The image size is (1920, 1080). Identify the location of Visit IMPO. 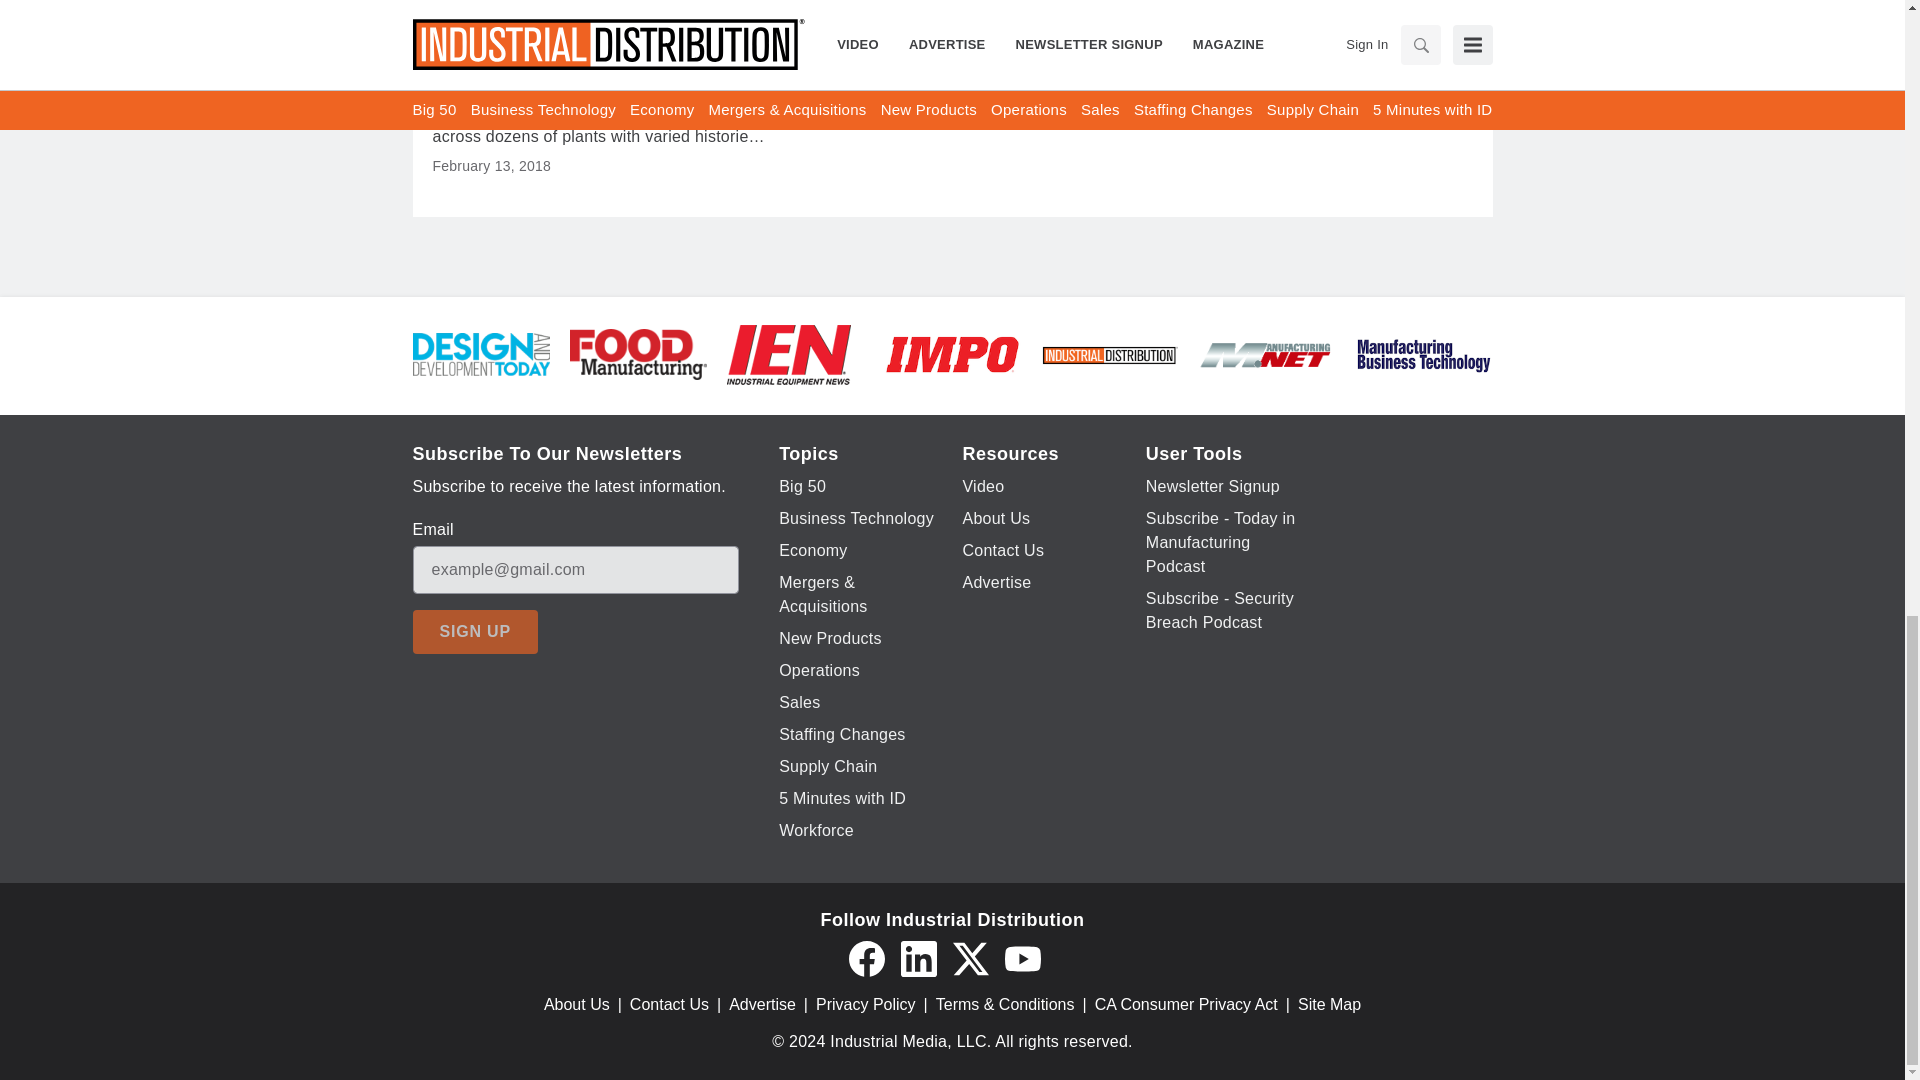
(952, 352).